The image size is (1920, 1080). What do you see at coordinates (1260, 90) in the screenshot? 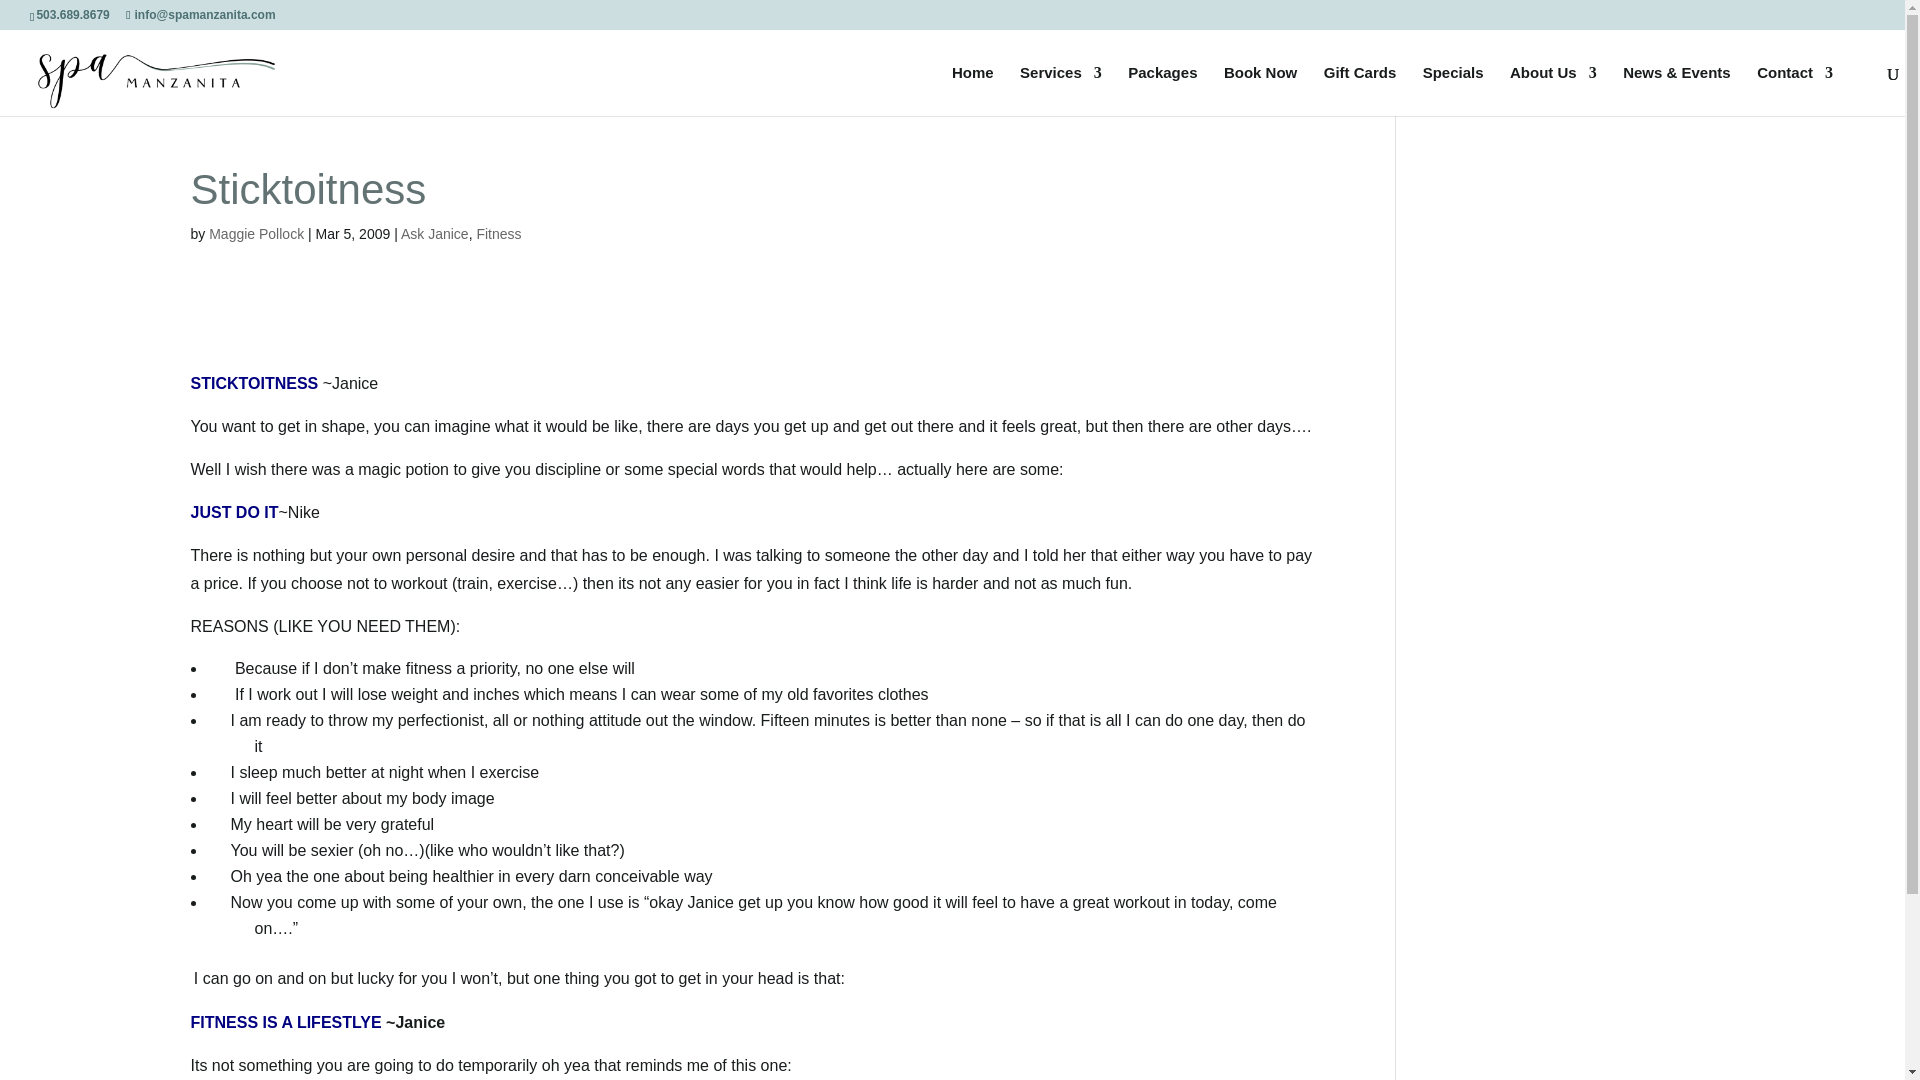
I see `Book Now` at bounding box center [1260, 90].